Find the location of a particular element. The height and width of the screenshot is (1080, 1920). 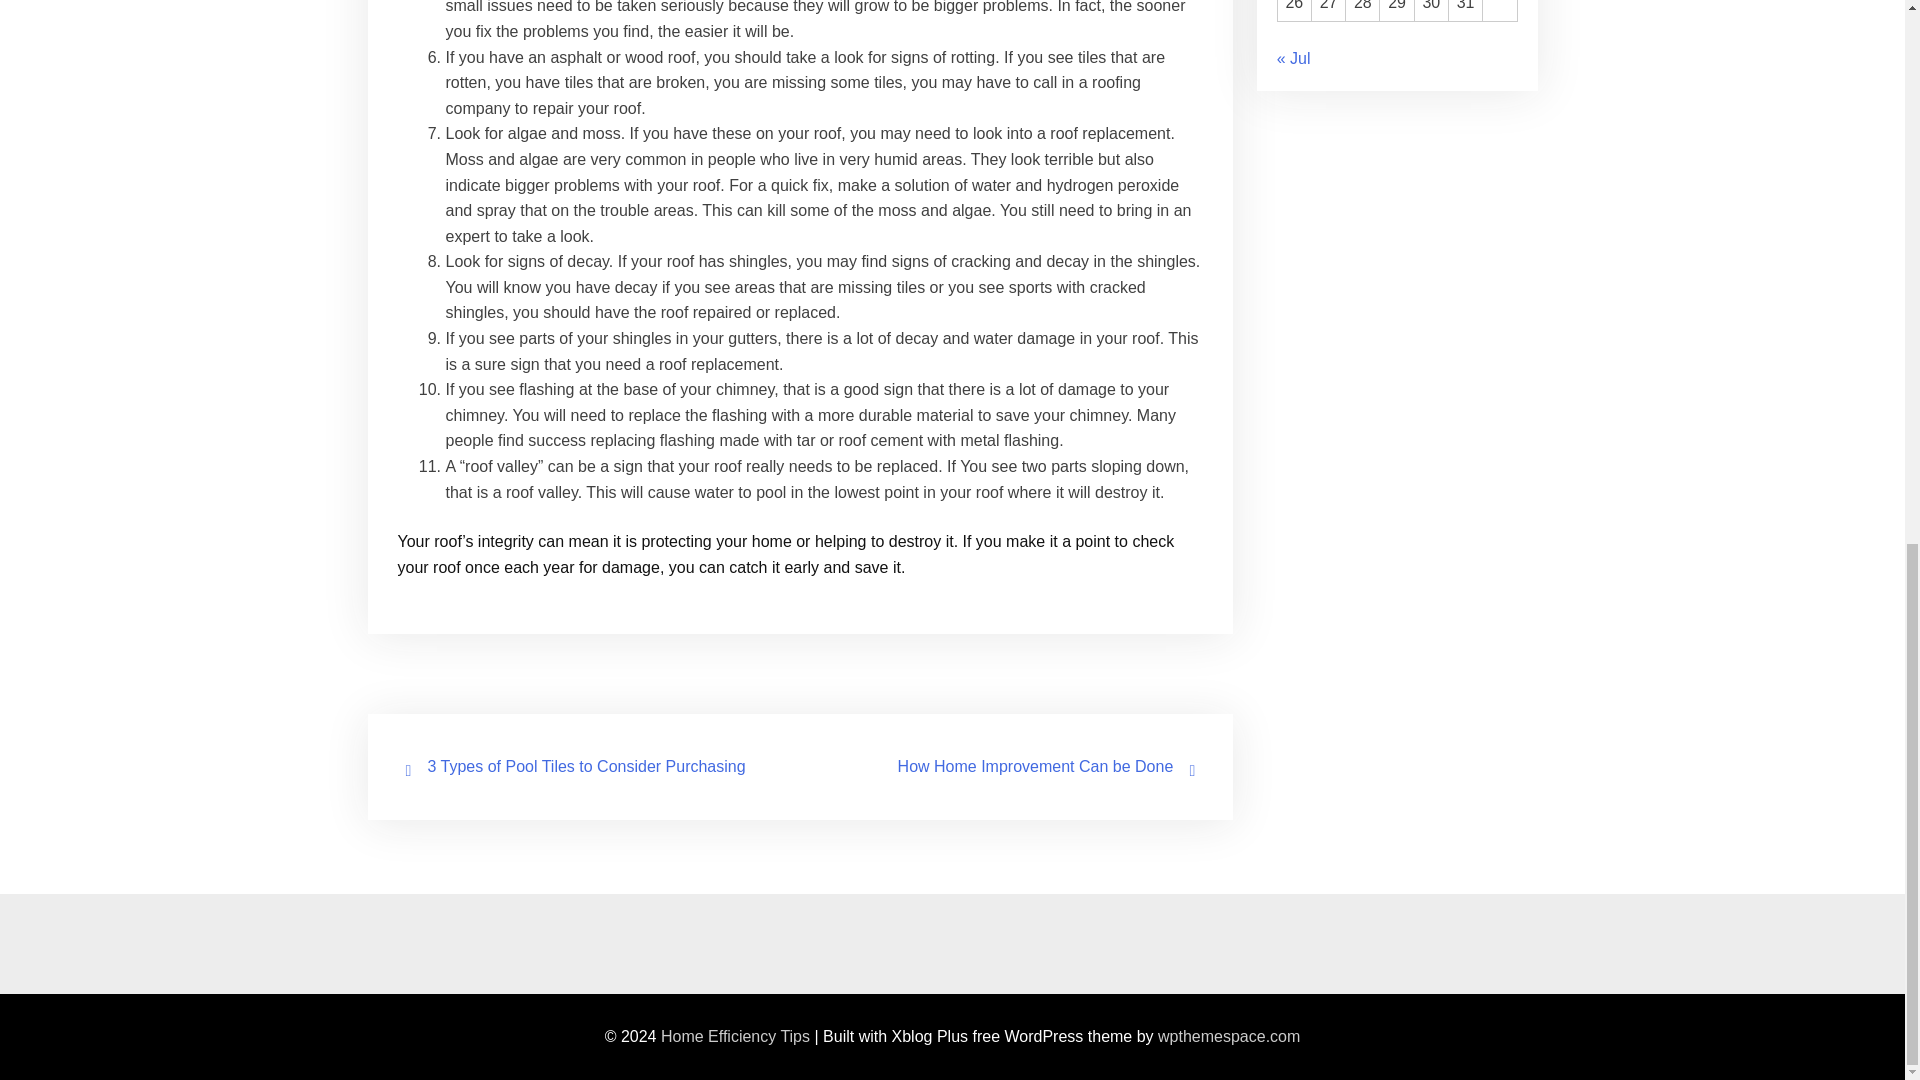

3 Types of Pool Tiles to Consider Purchasing is located at coordinates (587, 766).